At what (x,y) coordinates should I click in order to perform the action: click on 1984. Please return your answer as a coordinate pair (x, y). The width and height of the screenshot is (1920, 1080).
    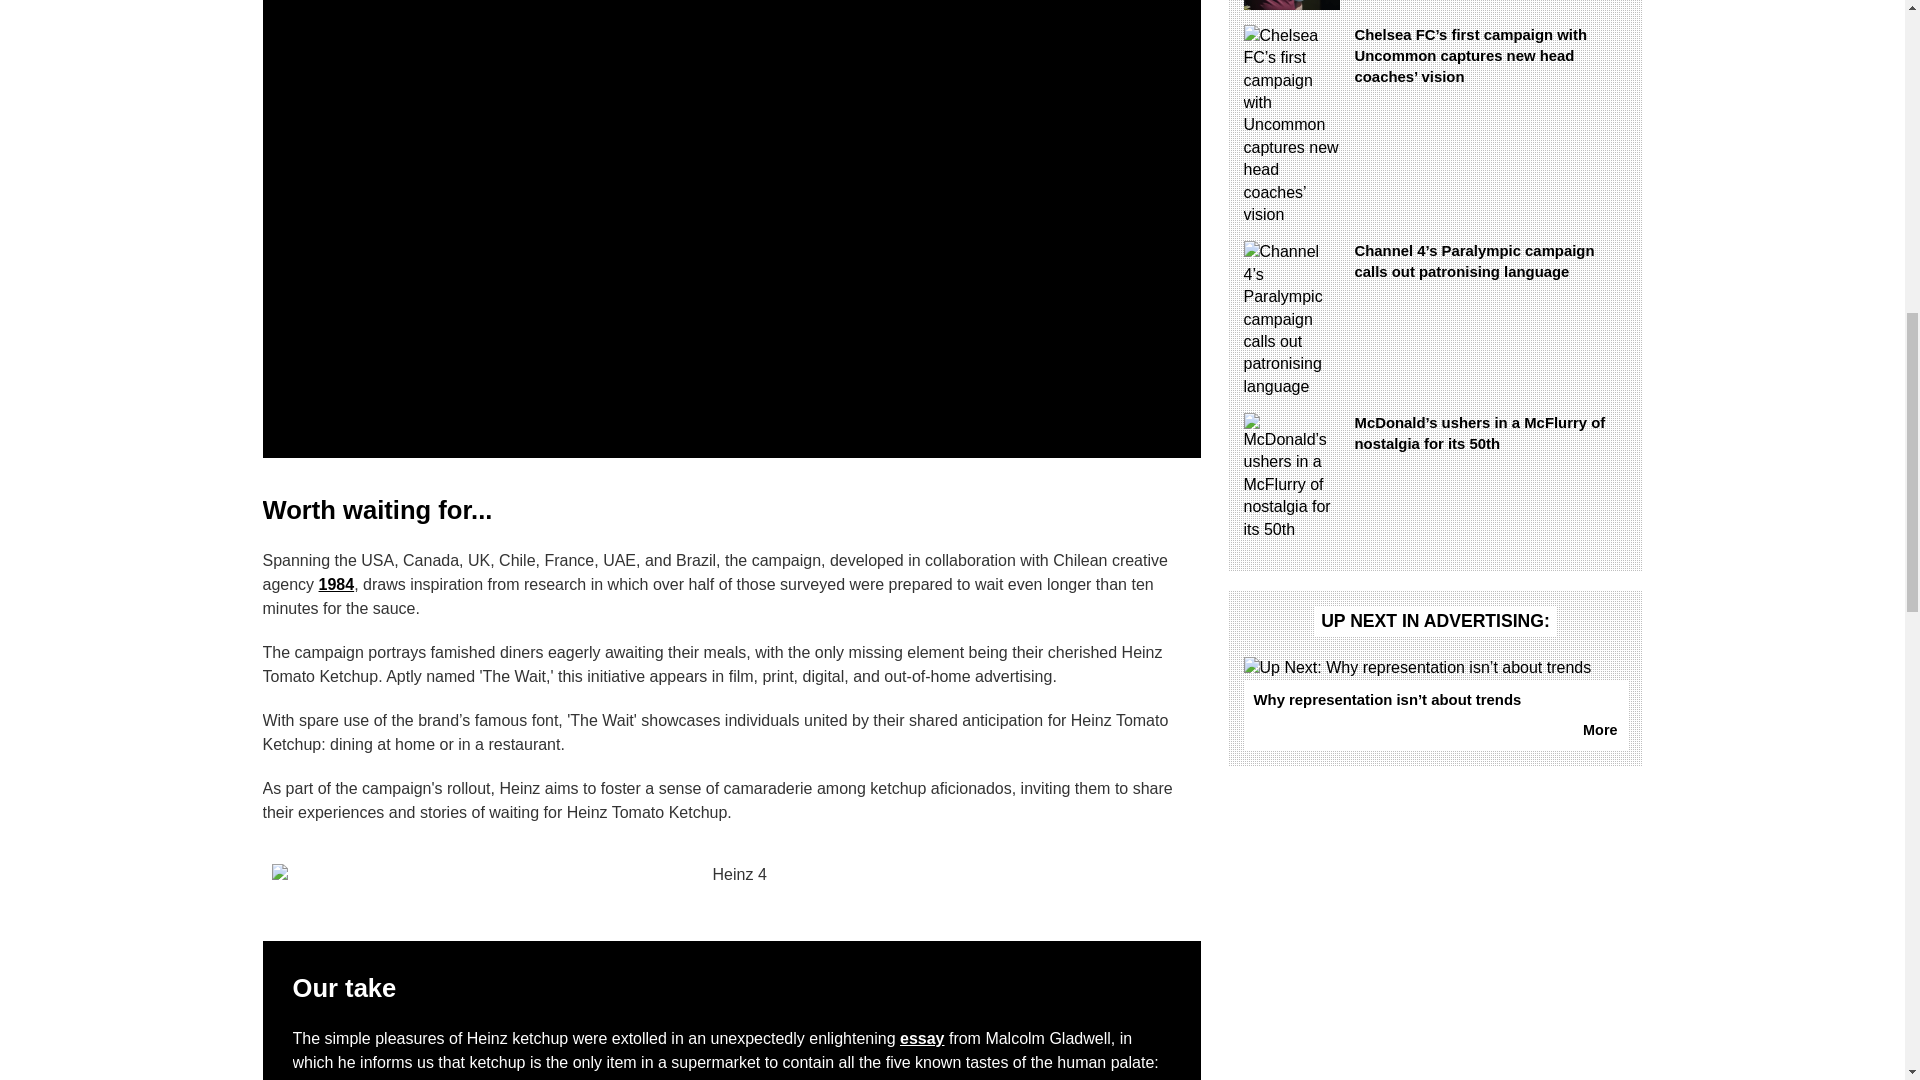
    Looking at the image, I should click on (336, 584).